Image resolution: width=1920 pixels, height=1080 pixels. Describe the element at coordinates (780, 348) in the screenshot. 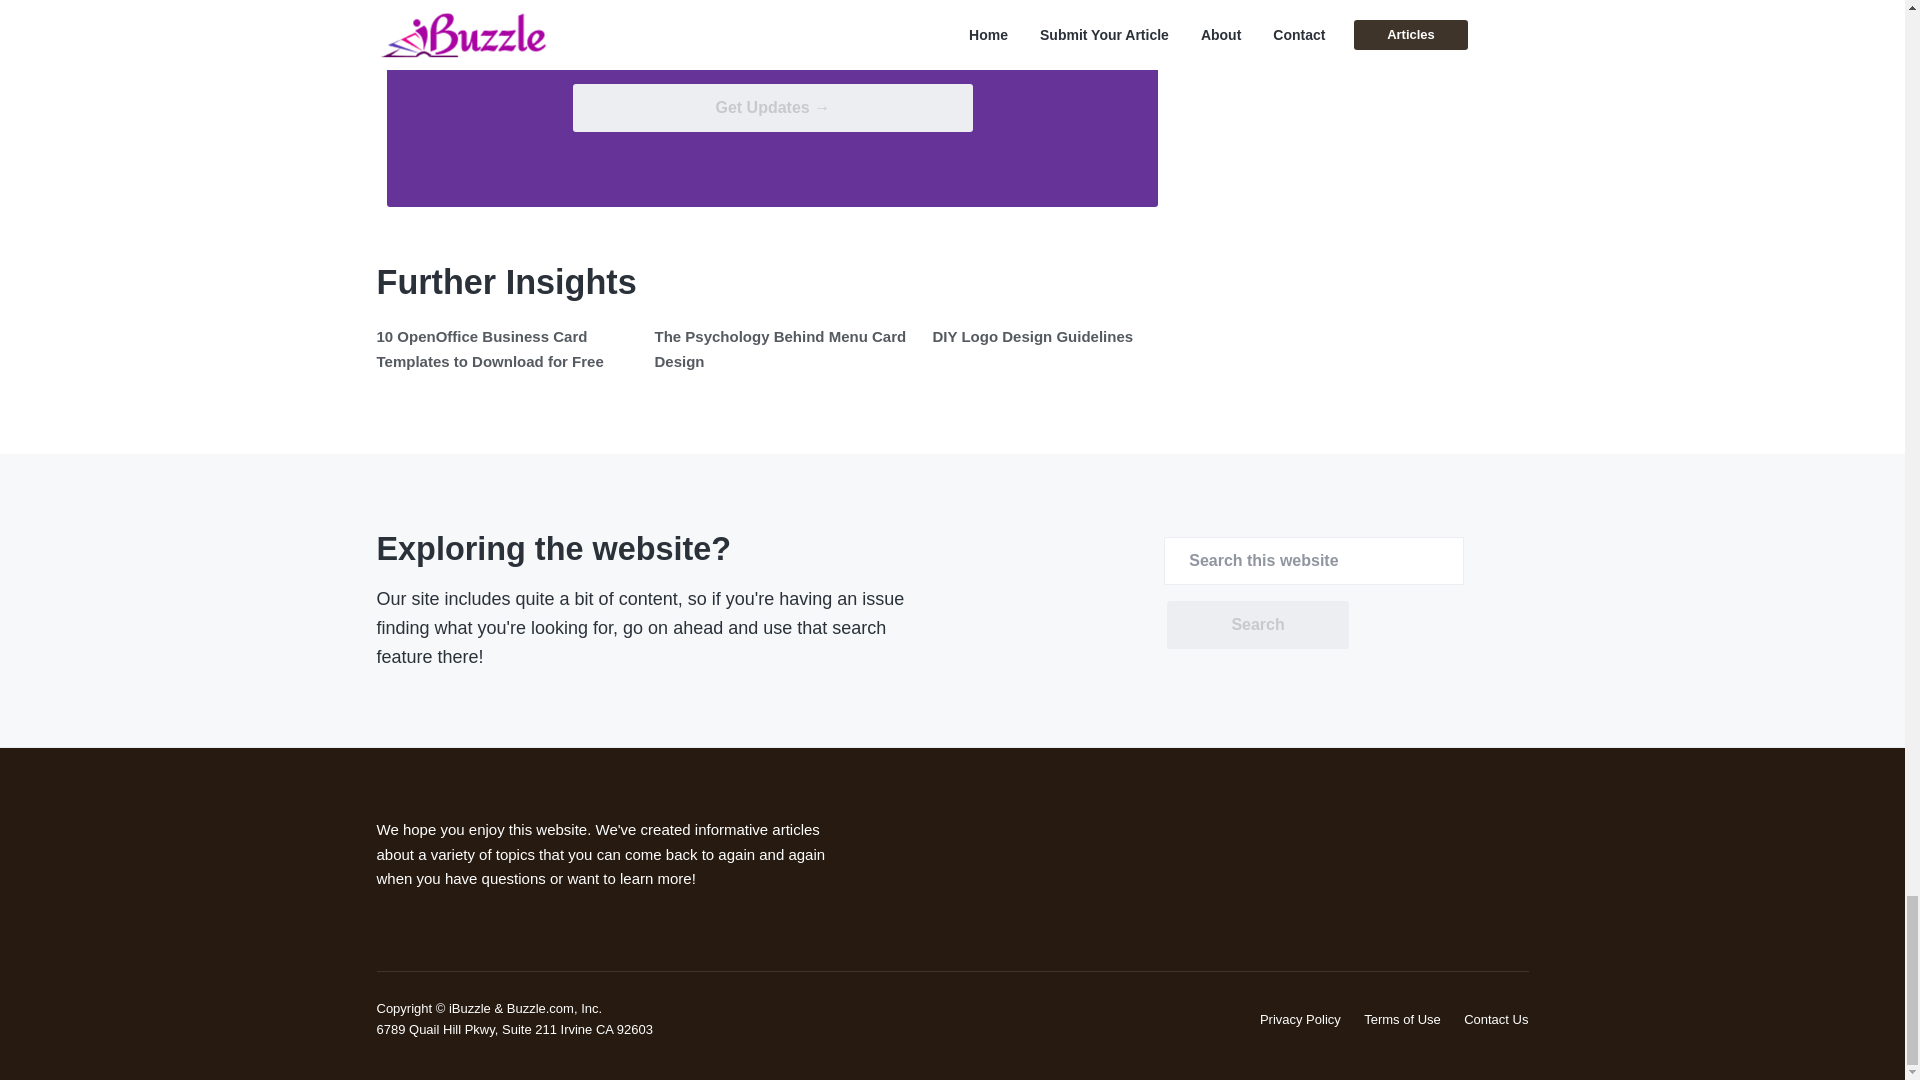

I see `Permanent Link to The Psychology Behind Menu Card Design` at that location.